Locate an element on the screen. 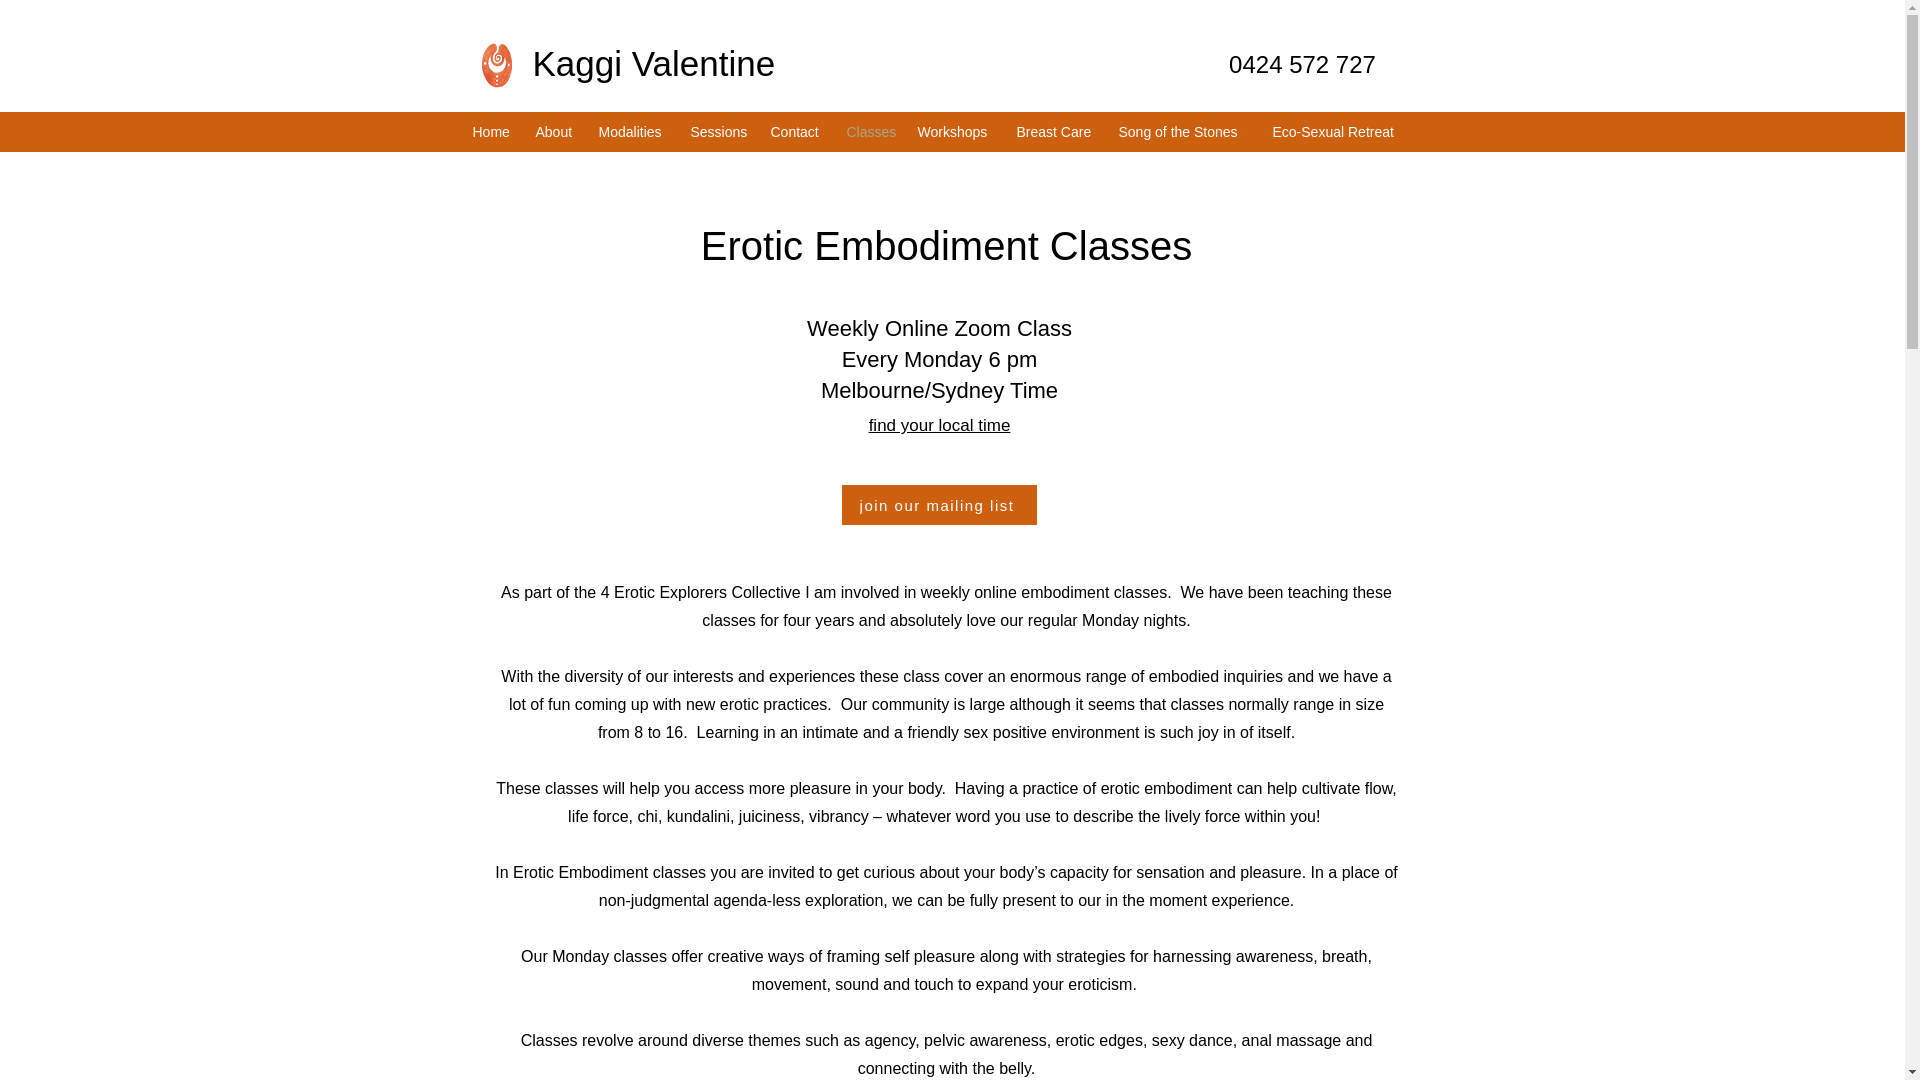 The image size is (1920, 1080). find your local time is located at coordinates (963, 441).